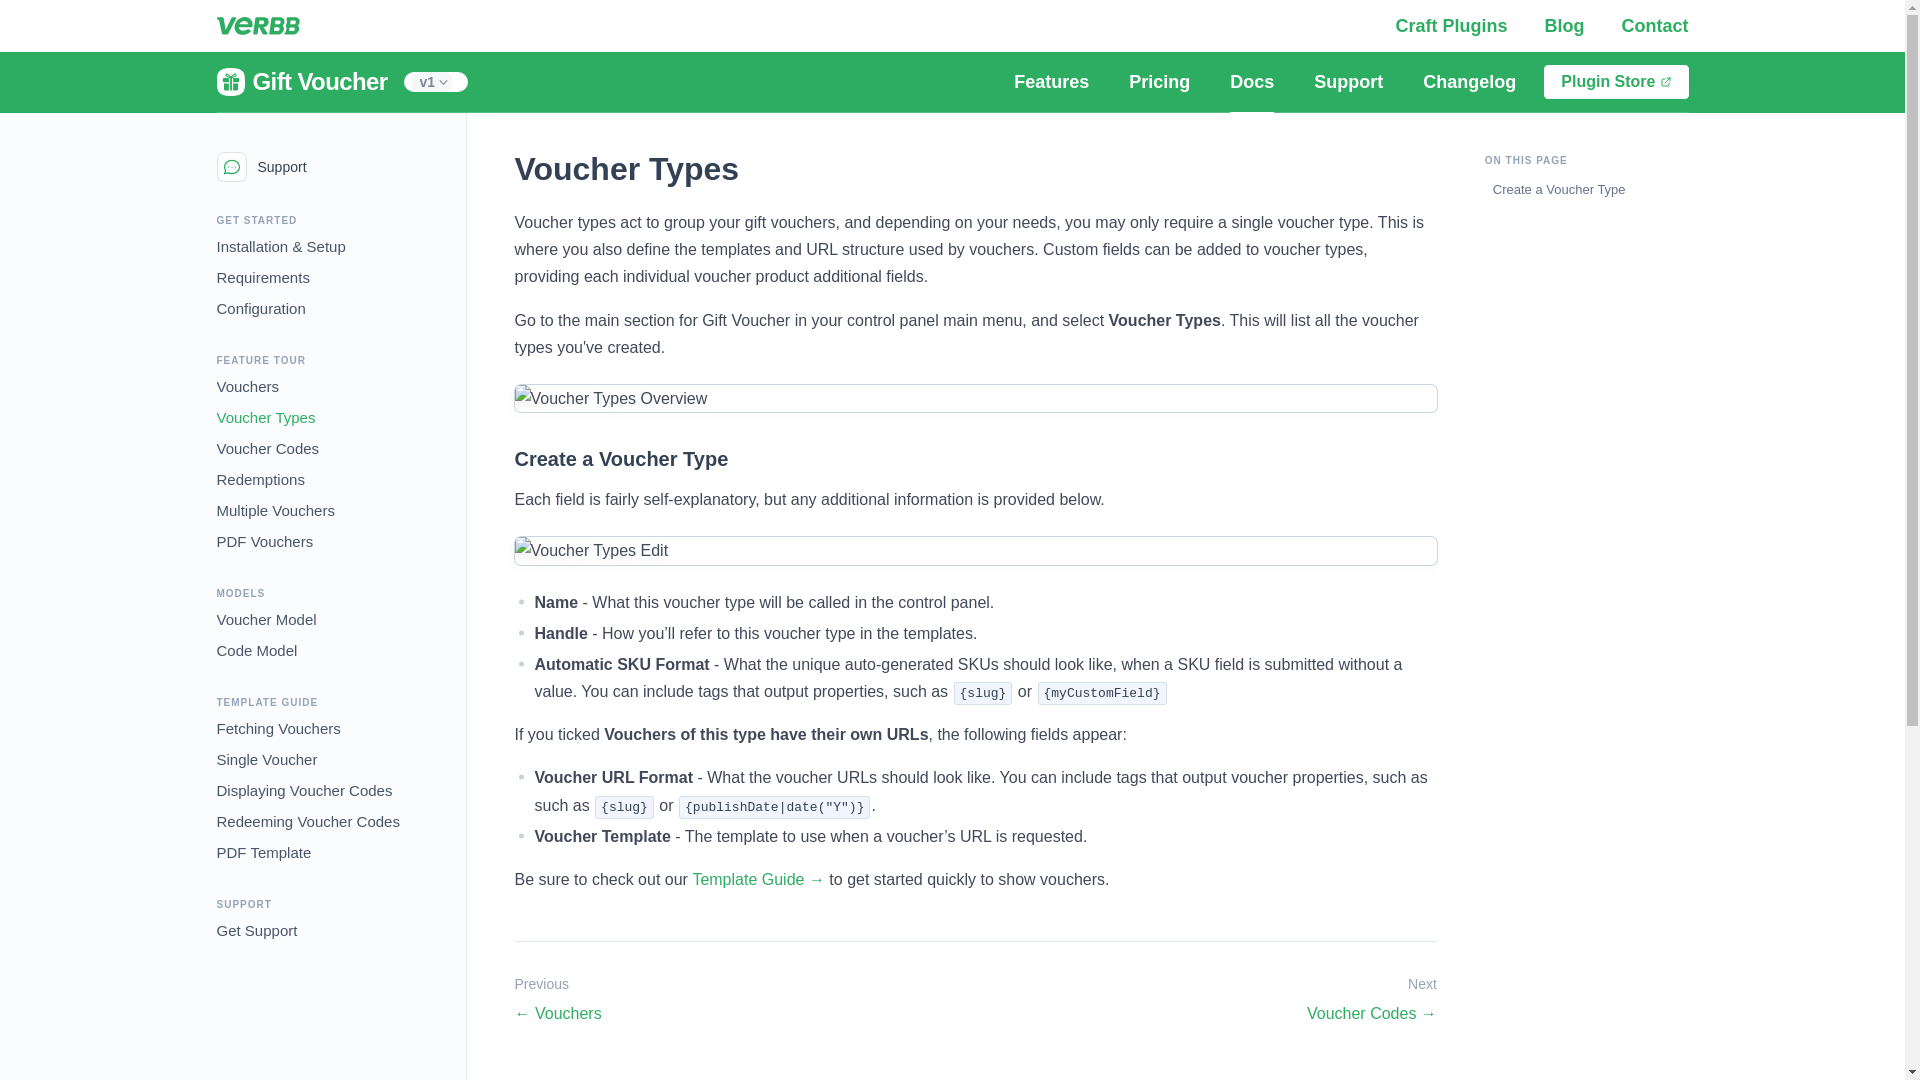  What do you see at coordinates (266, 445) in the screenshot?
I see `Voucher Codes` at bounding box center [266, 445].